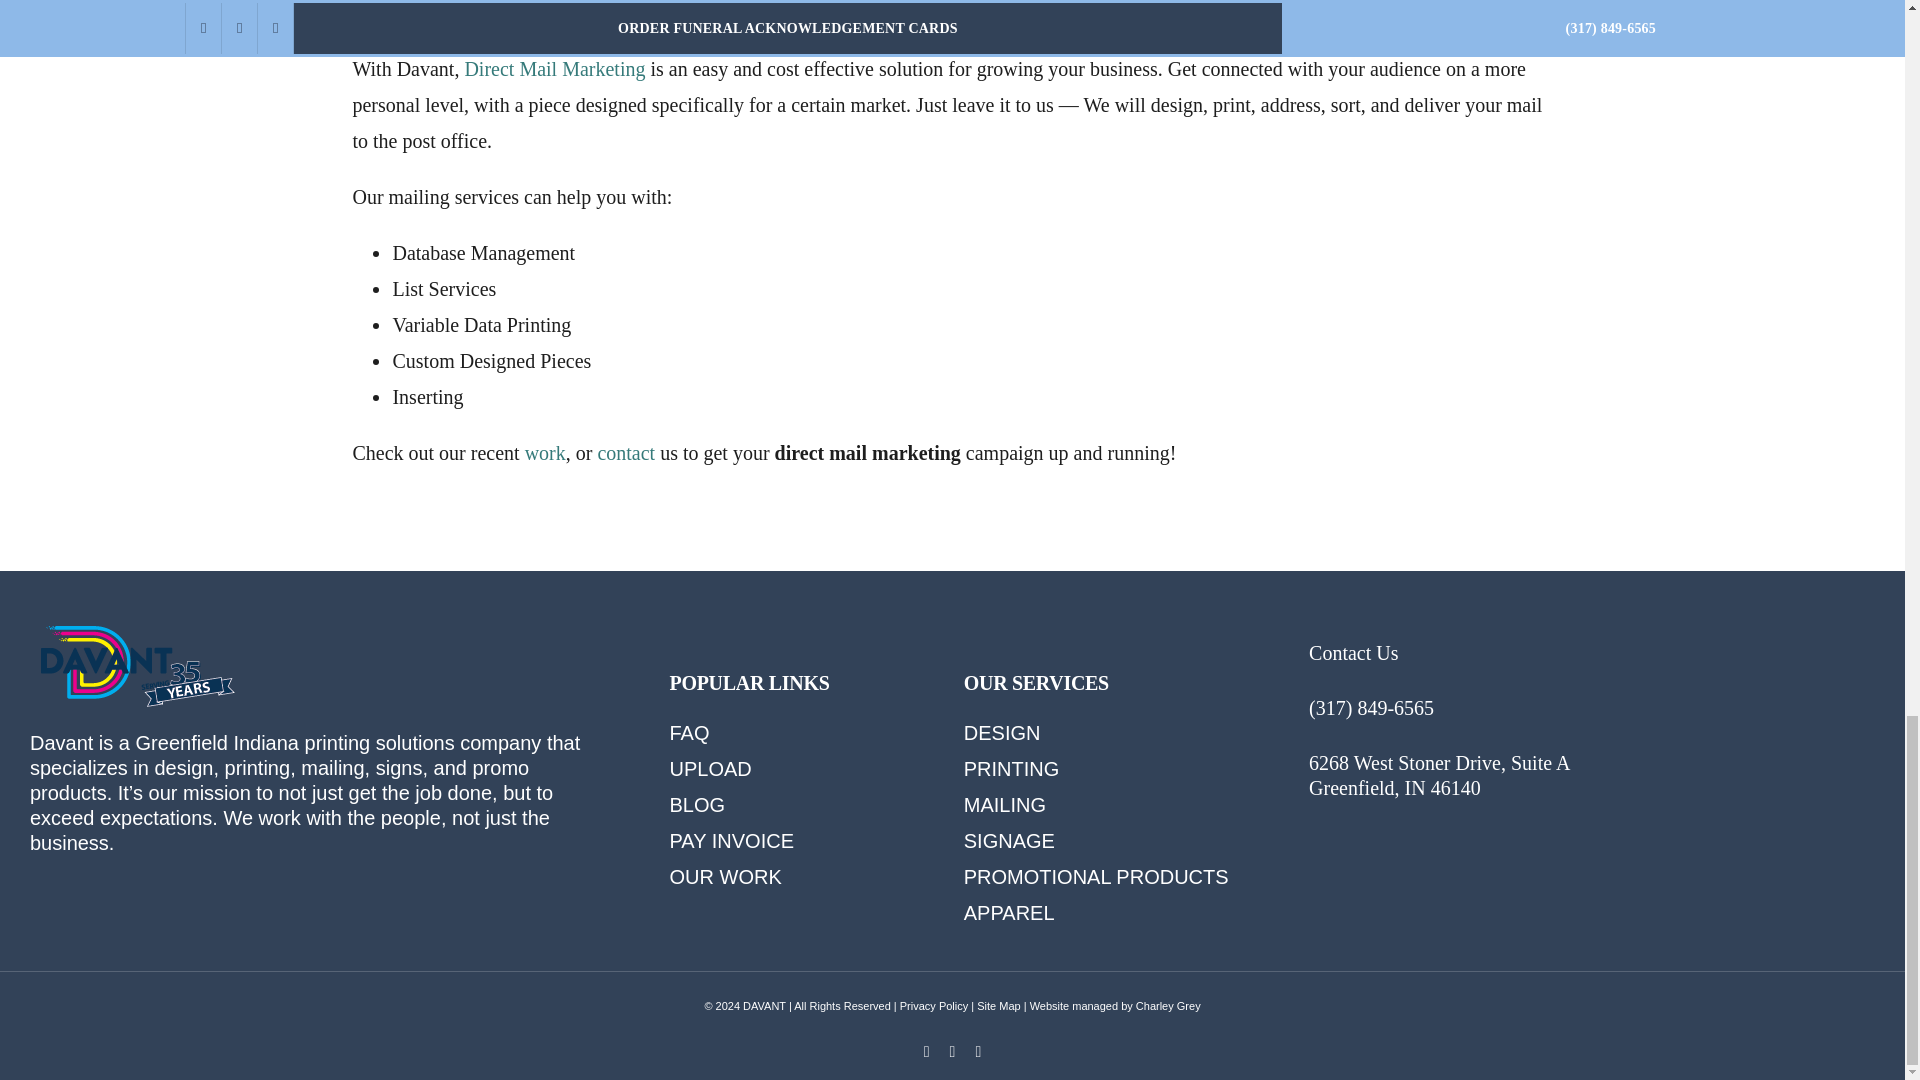 This screenshot has height=1080, width=1920. Describe the element at coordinates (258, 768) in the screenshot. I see `printing` at that location.